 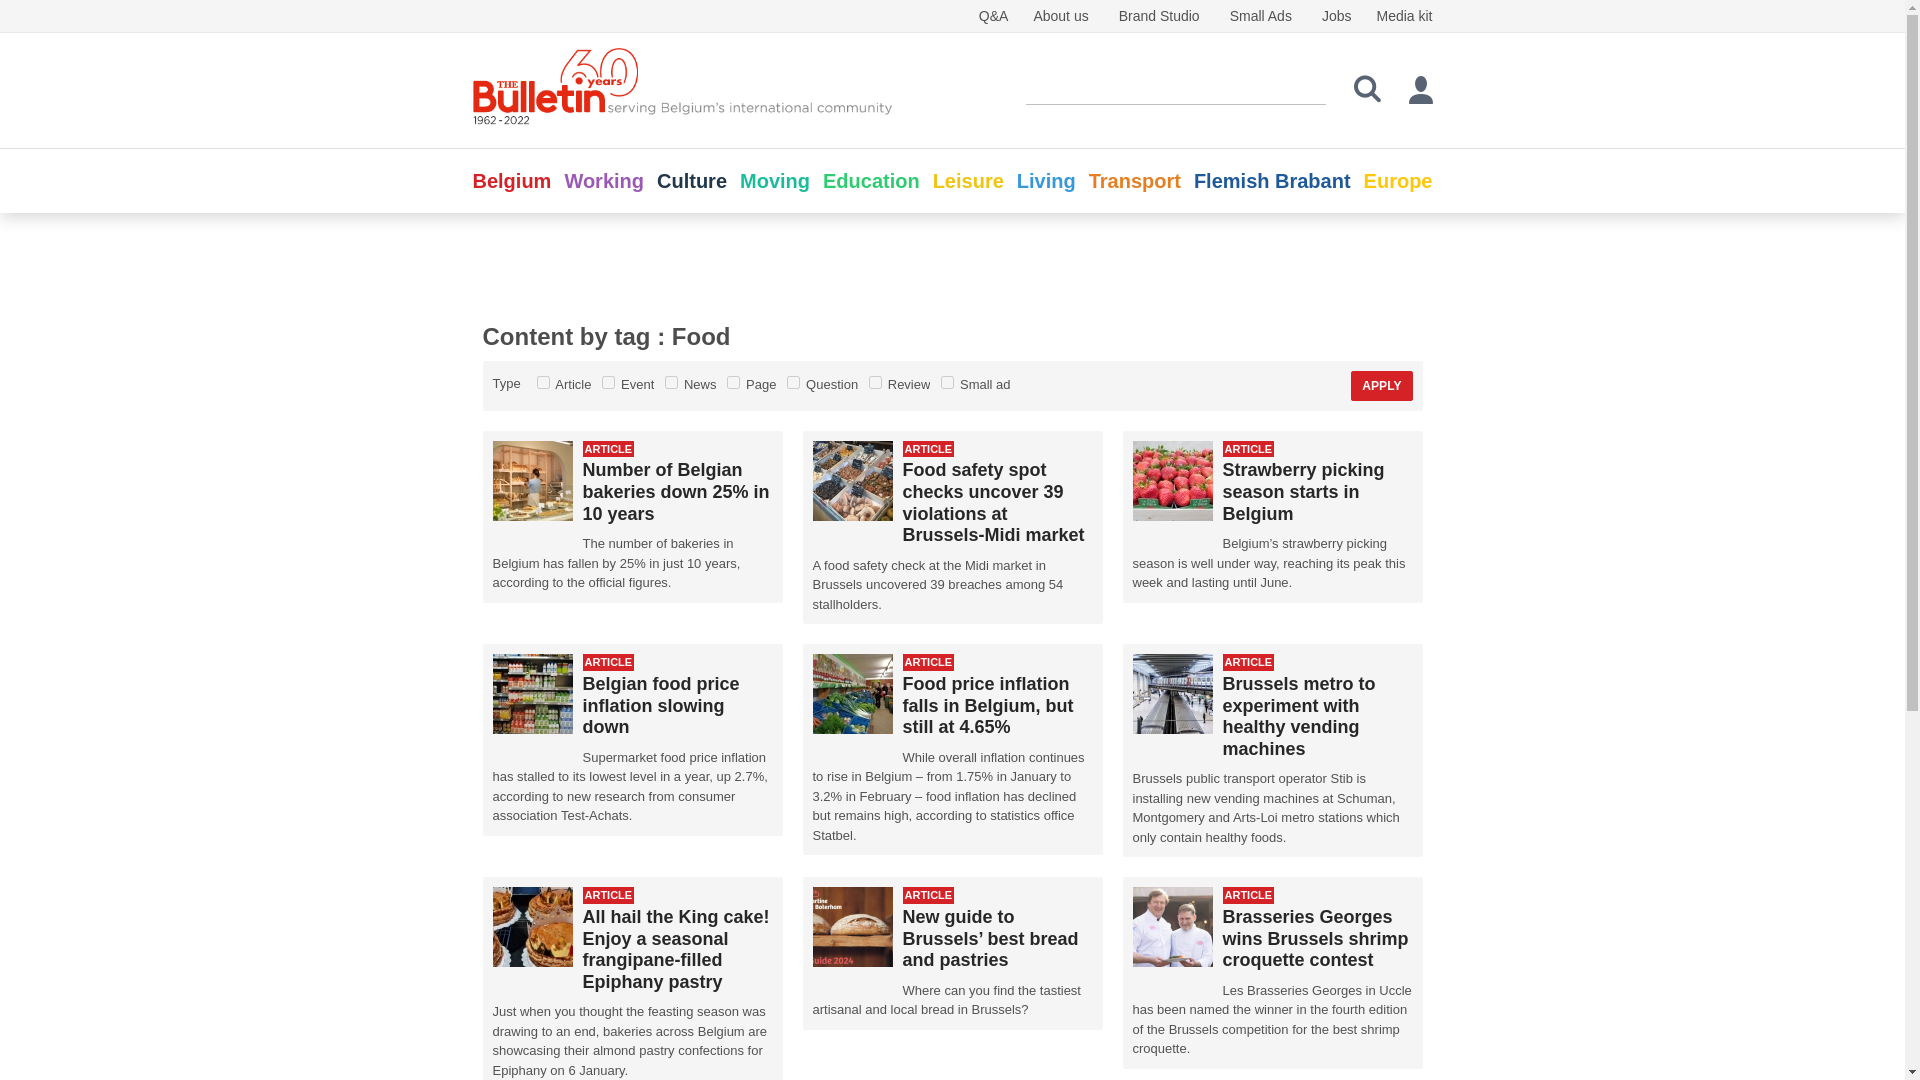 I want to click on event, so click(x=608, y=382).